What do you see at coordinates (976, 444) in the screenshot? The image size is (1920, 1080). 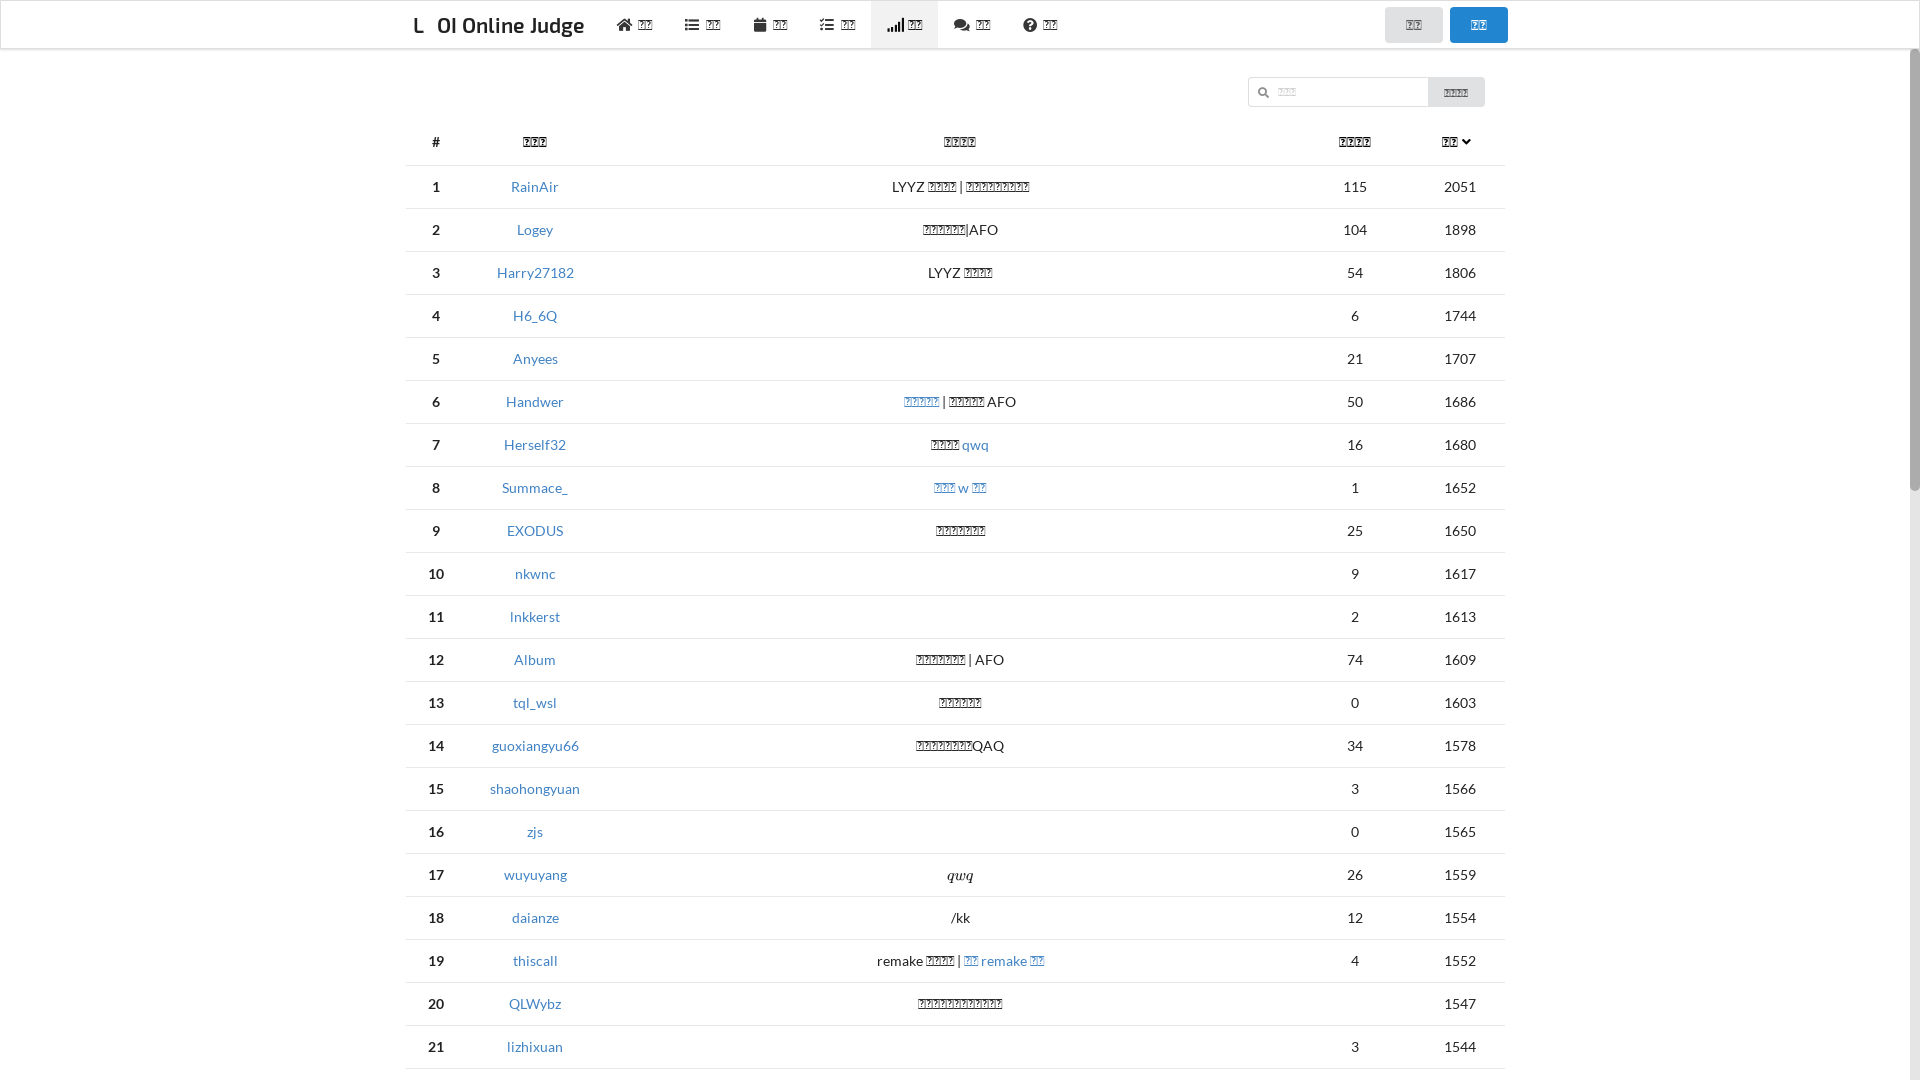 I see `qwq` at bounding box center [976, 444].